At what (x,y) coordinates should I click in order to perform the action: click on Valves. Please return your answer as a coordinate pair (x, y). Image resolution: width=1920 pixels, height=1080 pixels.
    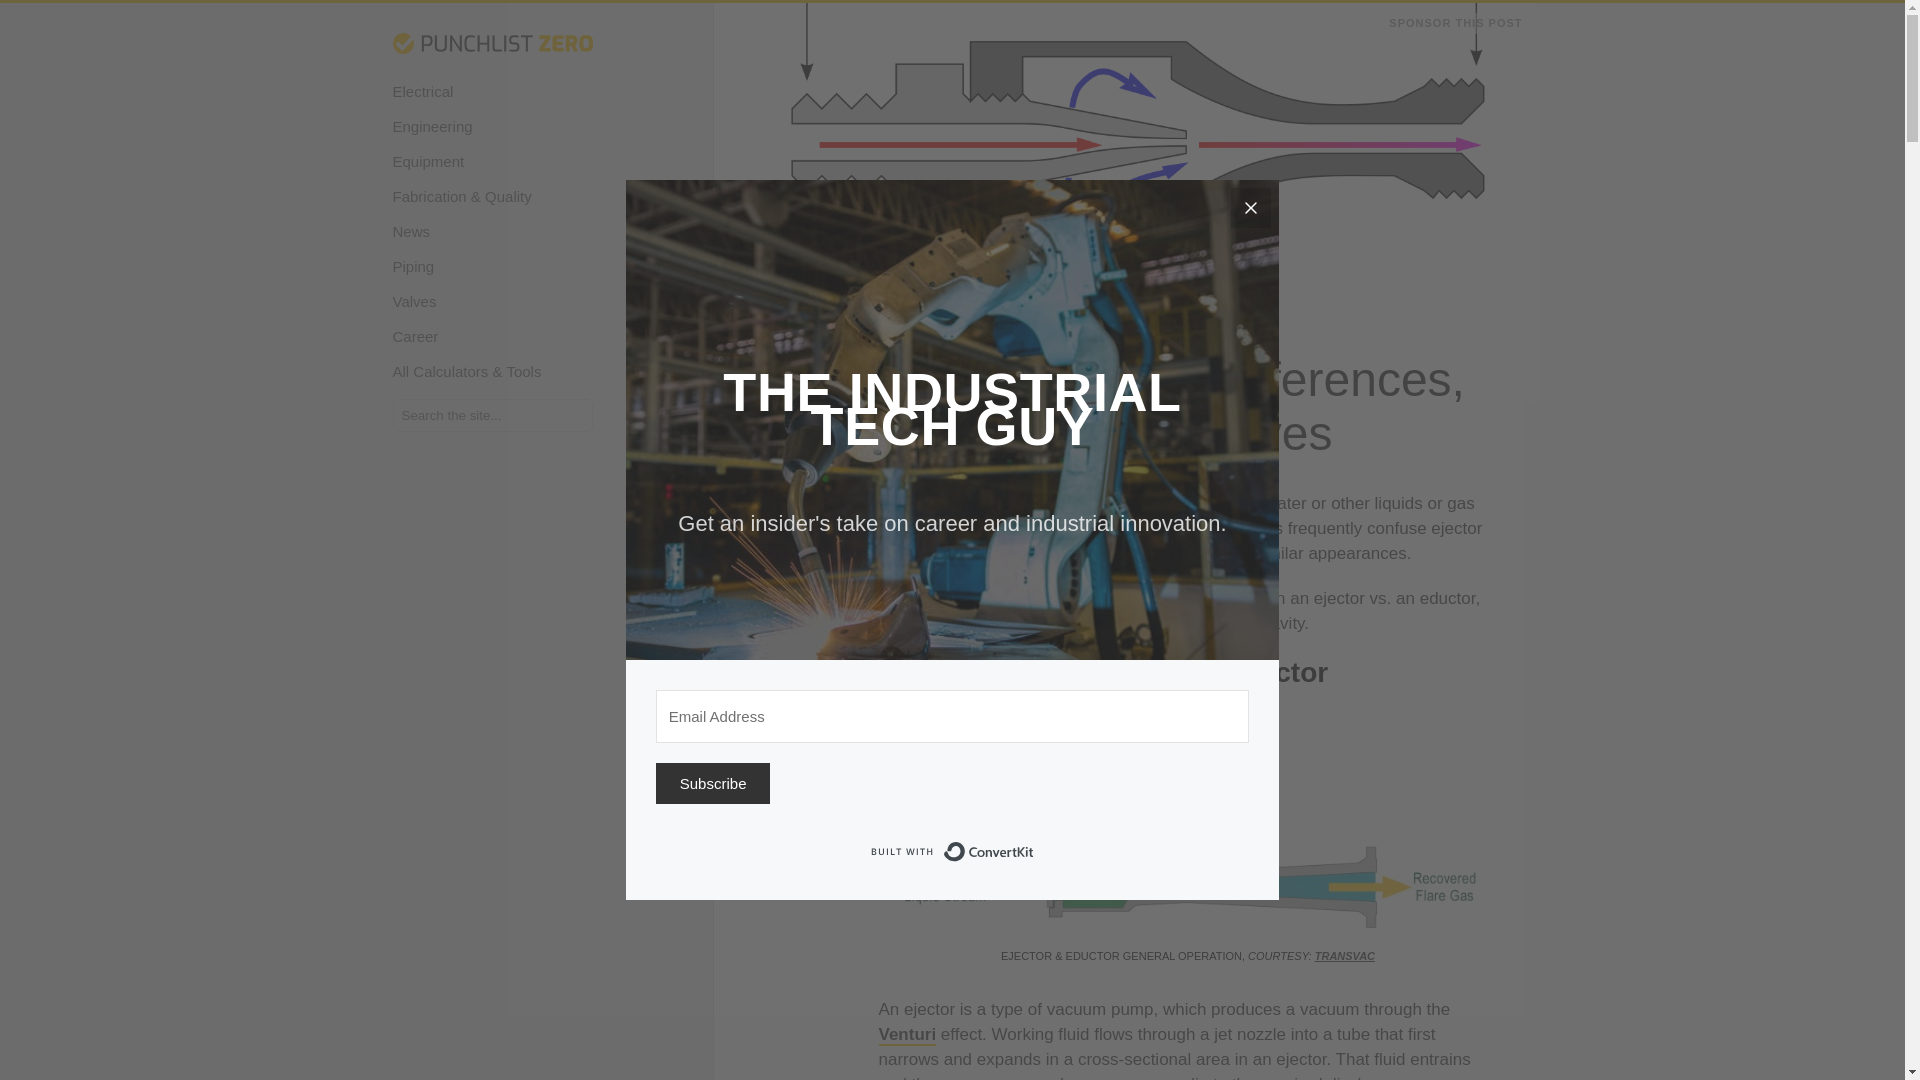
    Looking at the image, I should click on (502, 301).